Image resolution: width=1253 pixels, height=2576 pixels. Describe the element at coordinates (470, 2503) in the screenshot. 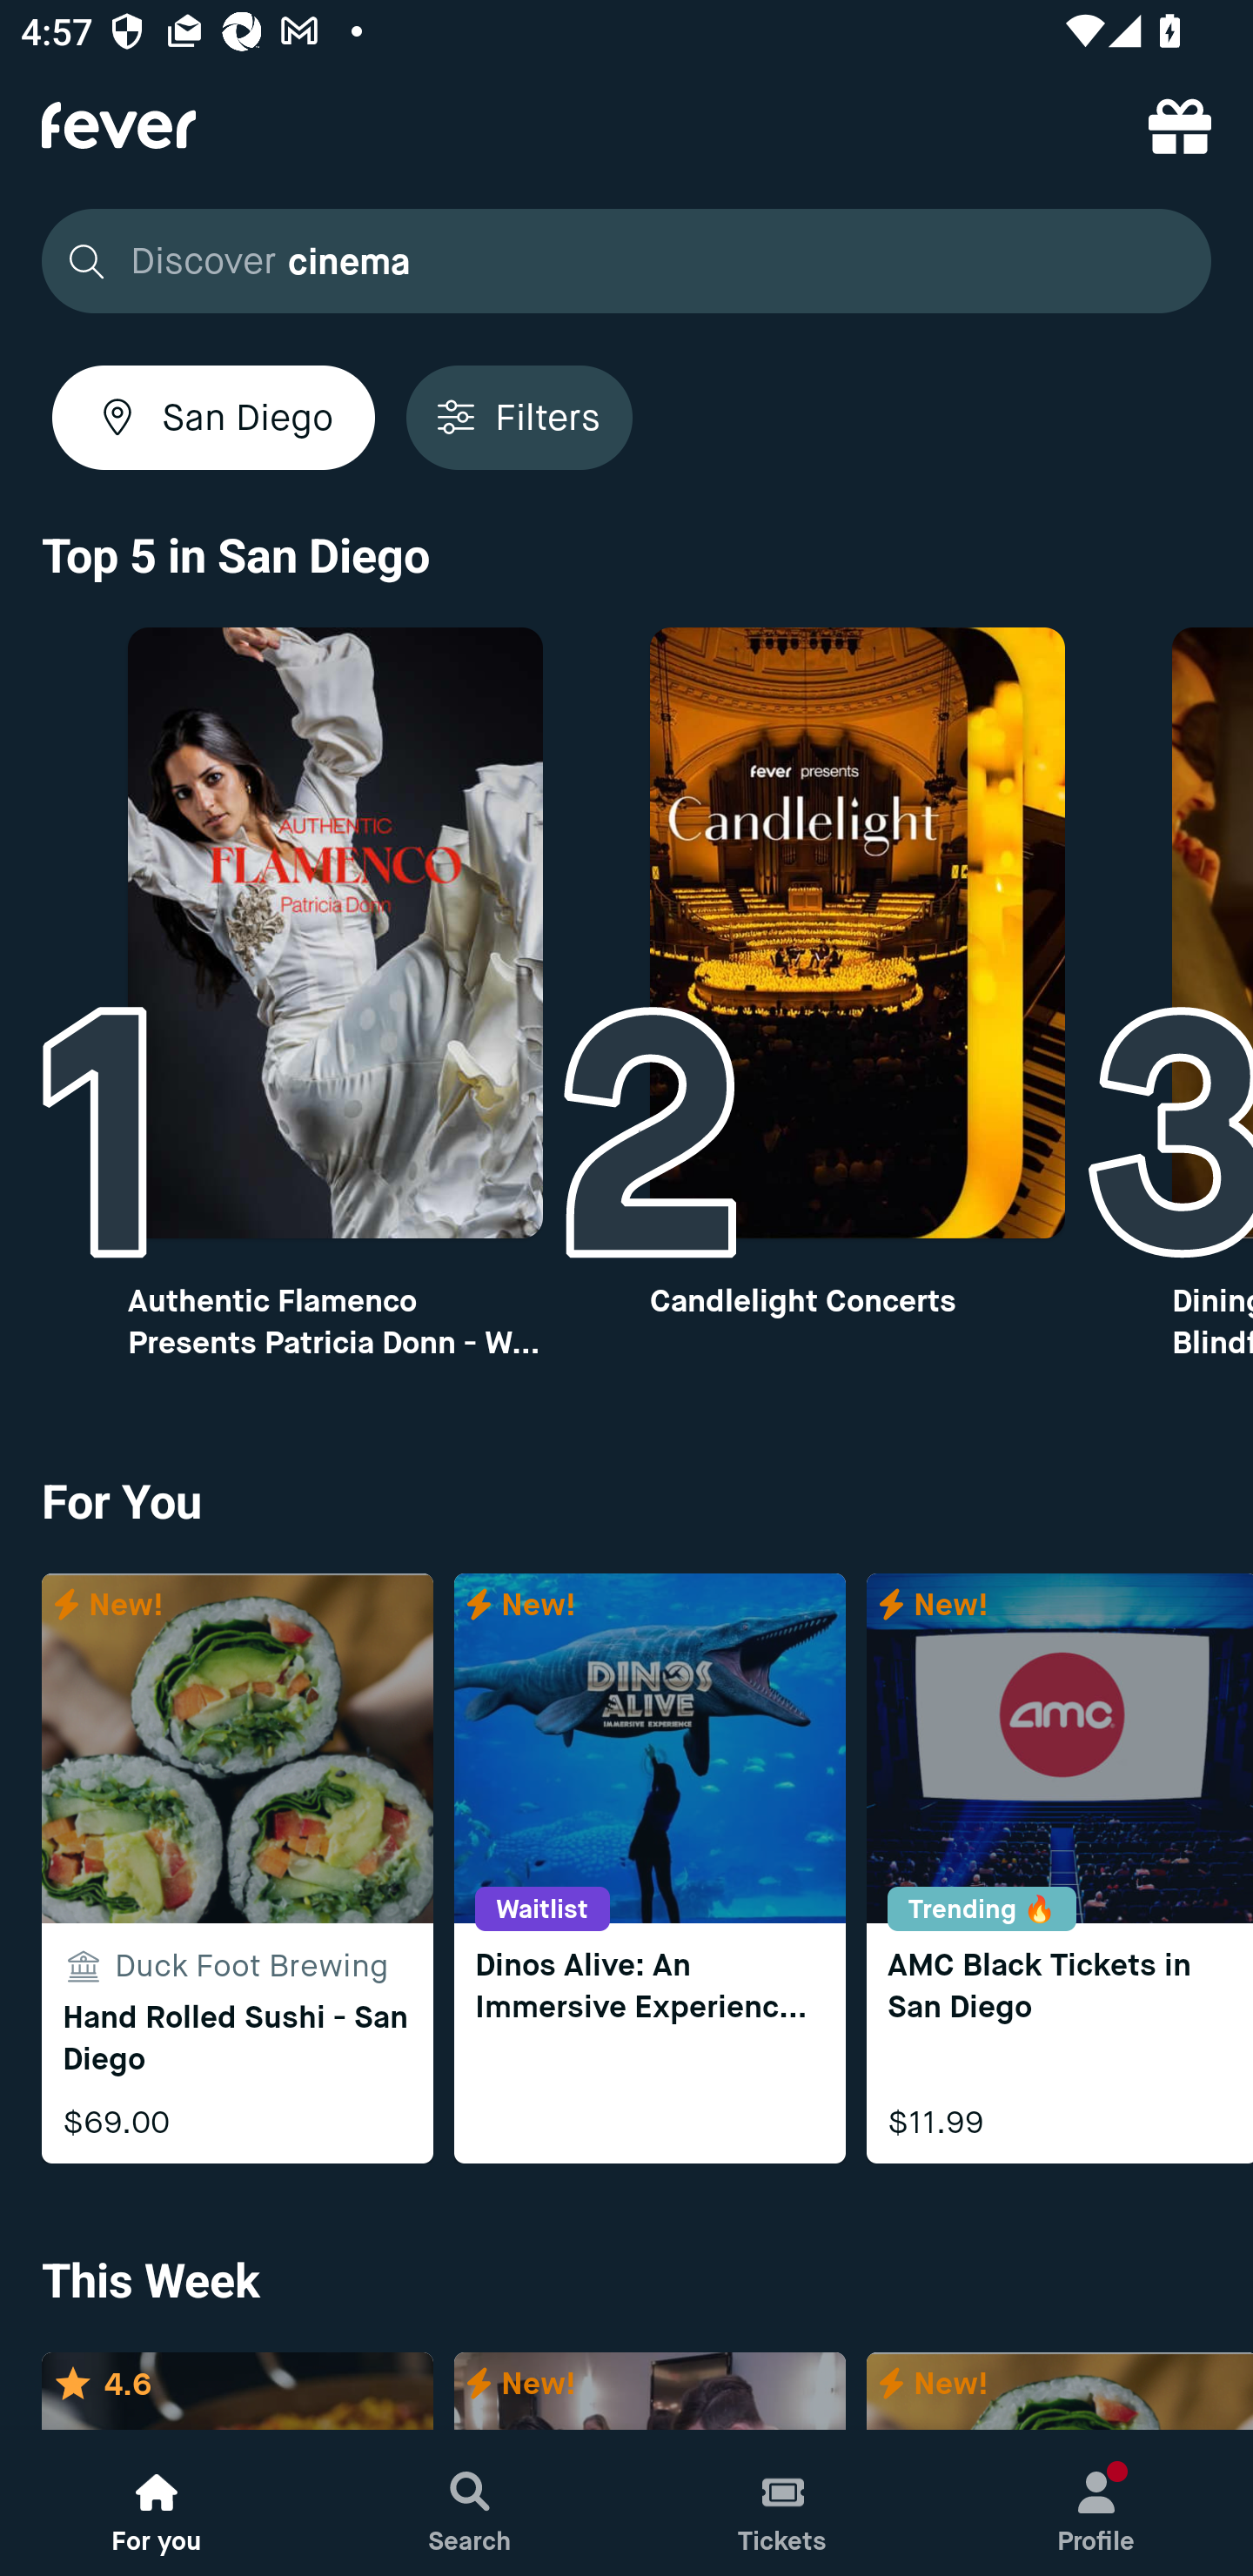

I see `Search` at that location.